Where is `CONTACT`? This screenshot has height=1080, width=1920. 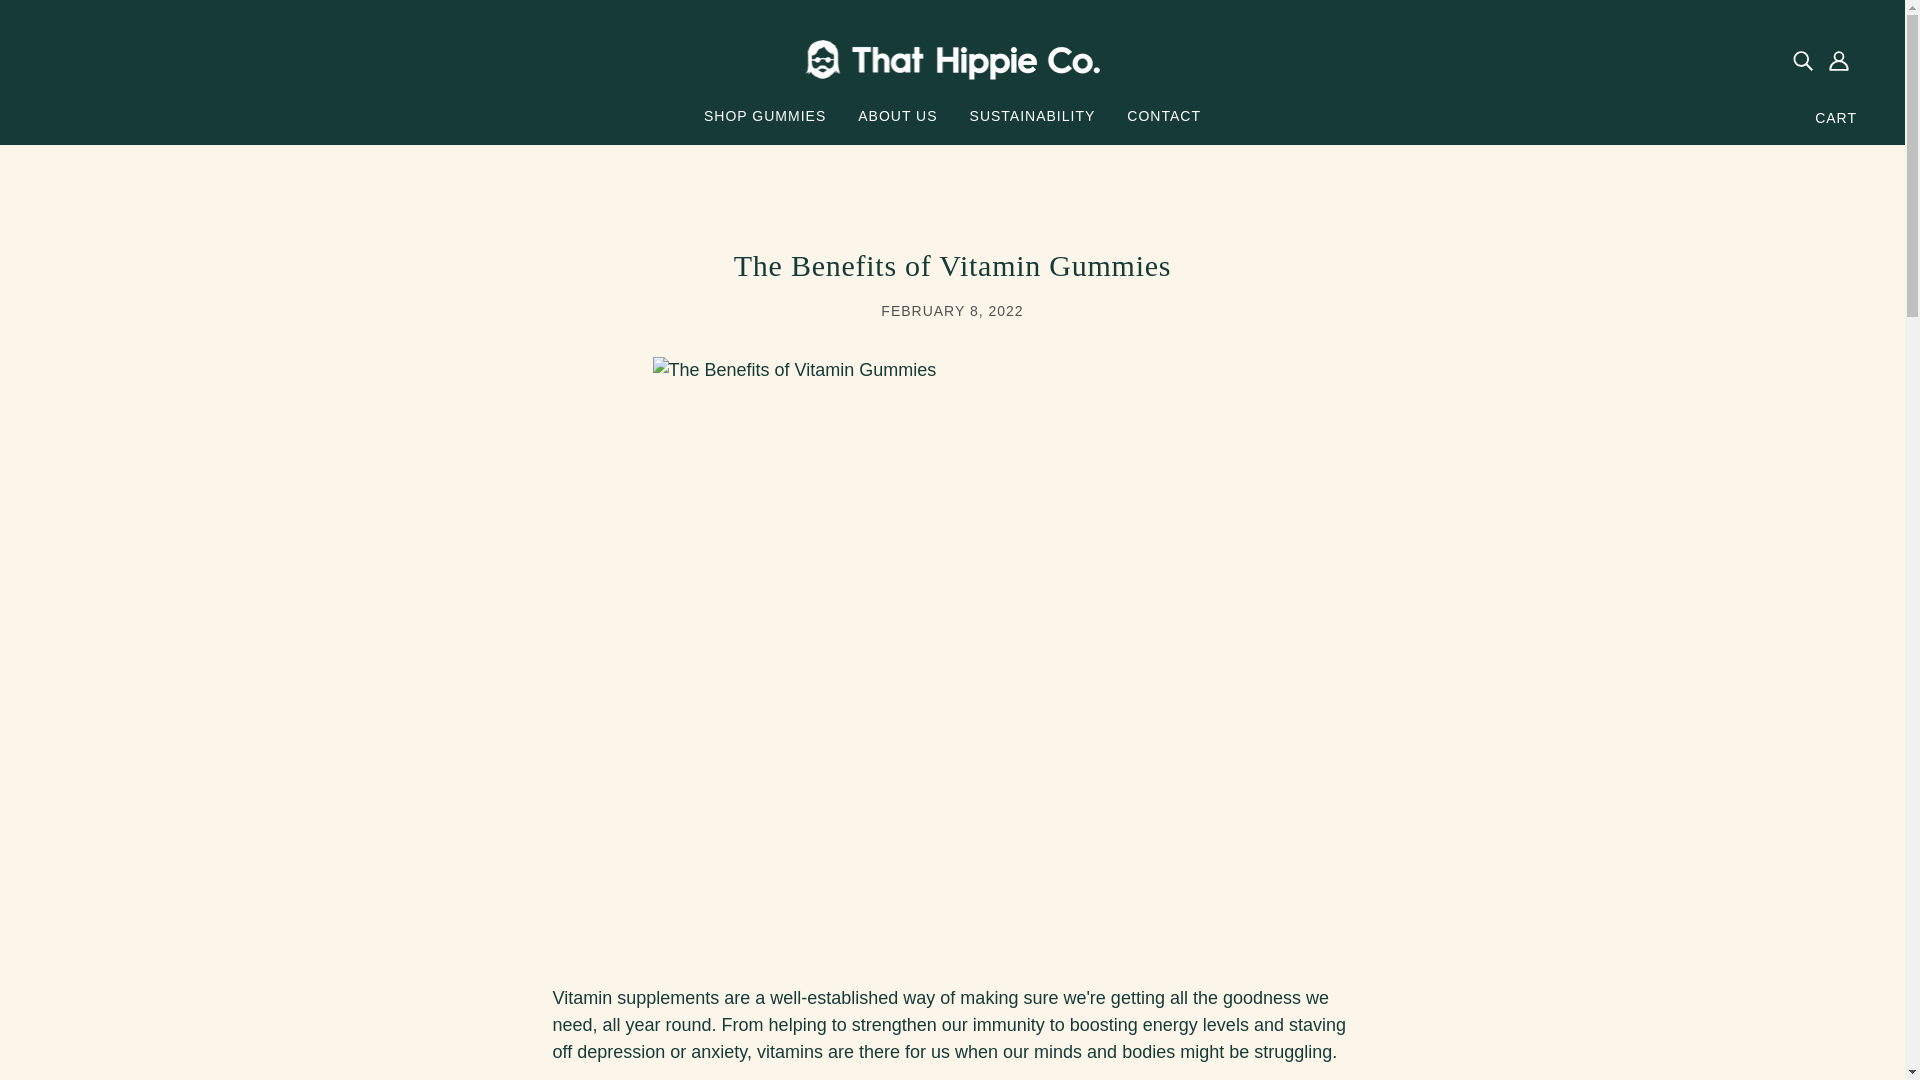
CONTACT is located at coordinates (1164, 126).